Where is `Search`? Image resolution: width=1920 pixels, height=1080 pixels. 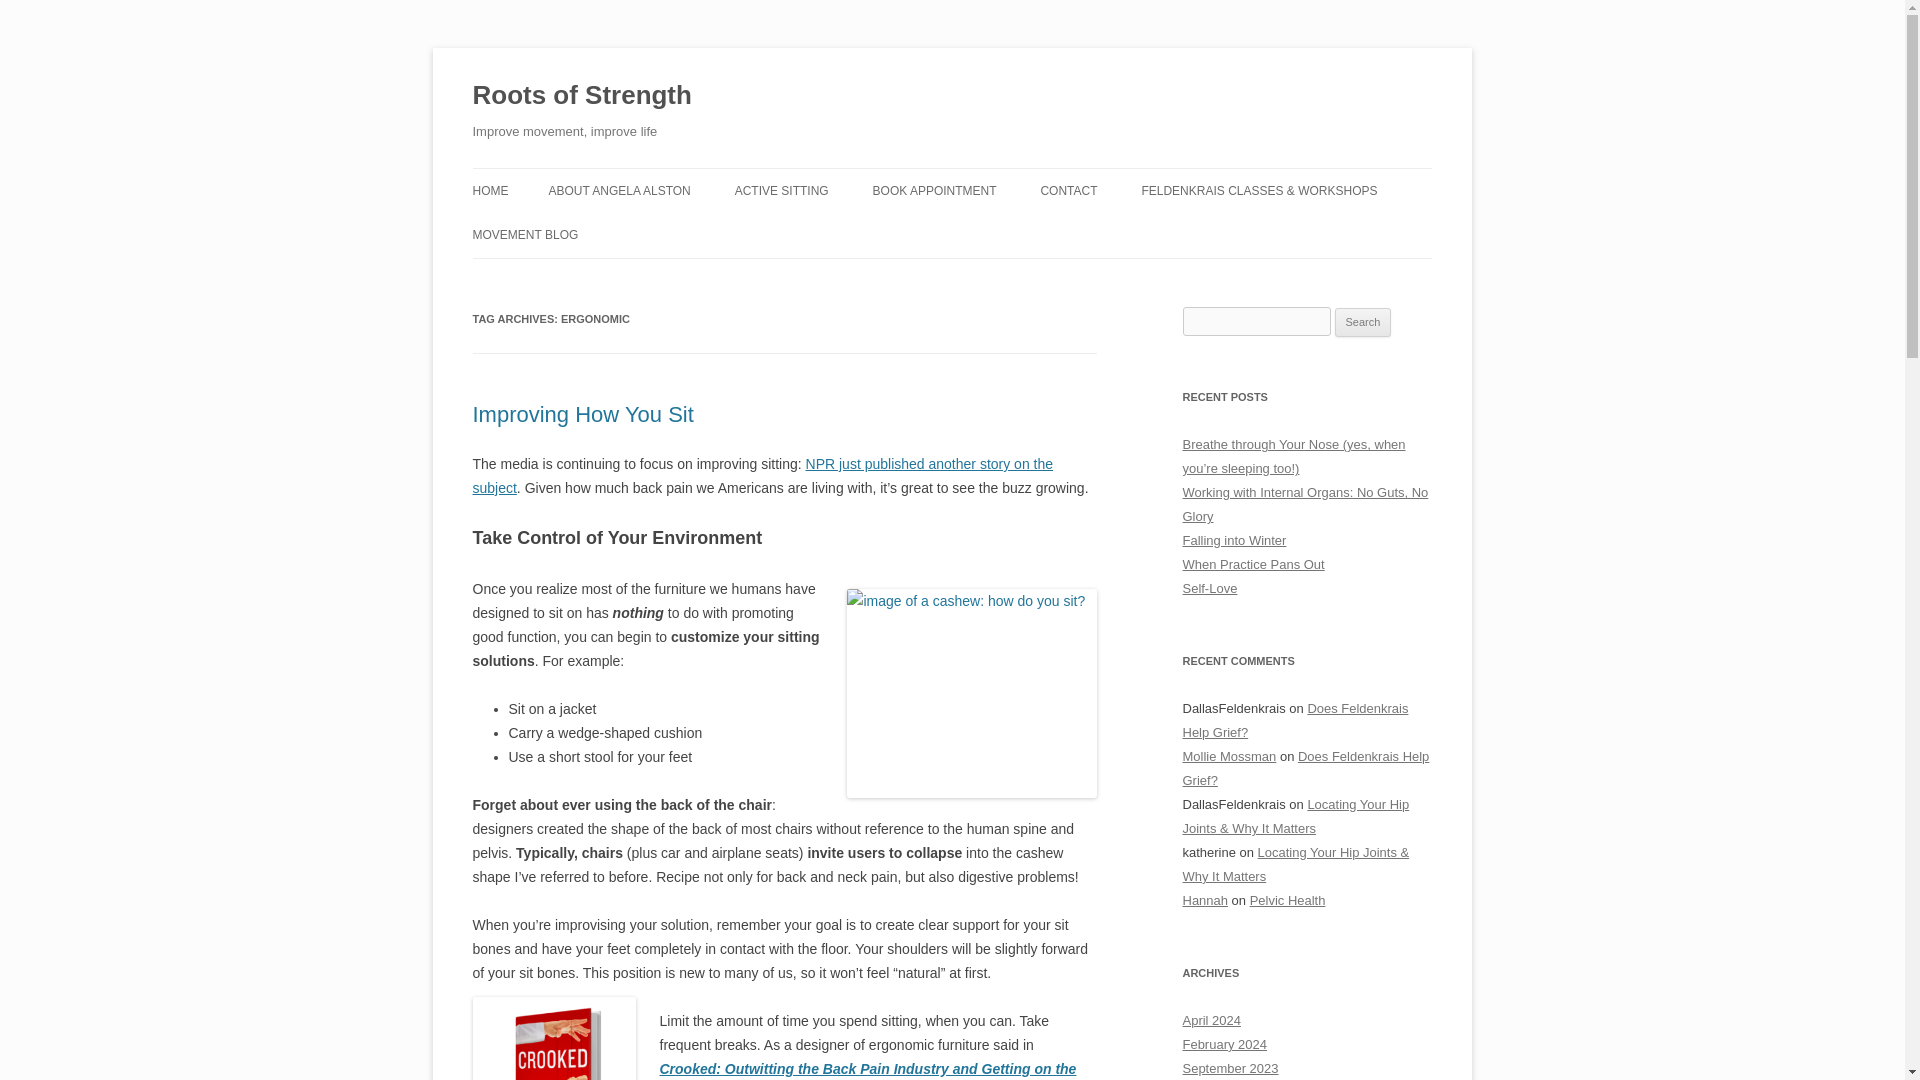
Search is located at coordinates (1363, 322).